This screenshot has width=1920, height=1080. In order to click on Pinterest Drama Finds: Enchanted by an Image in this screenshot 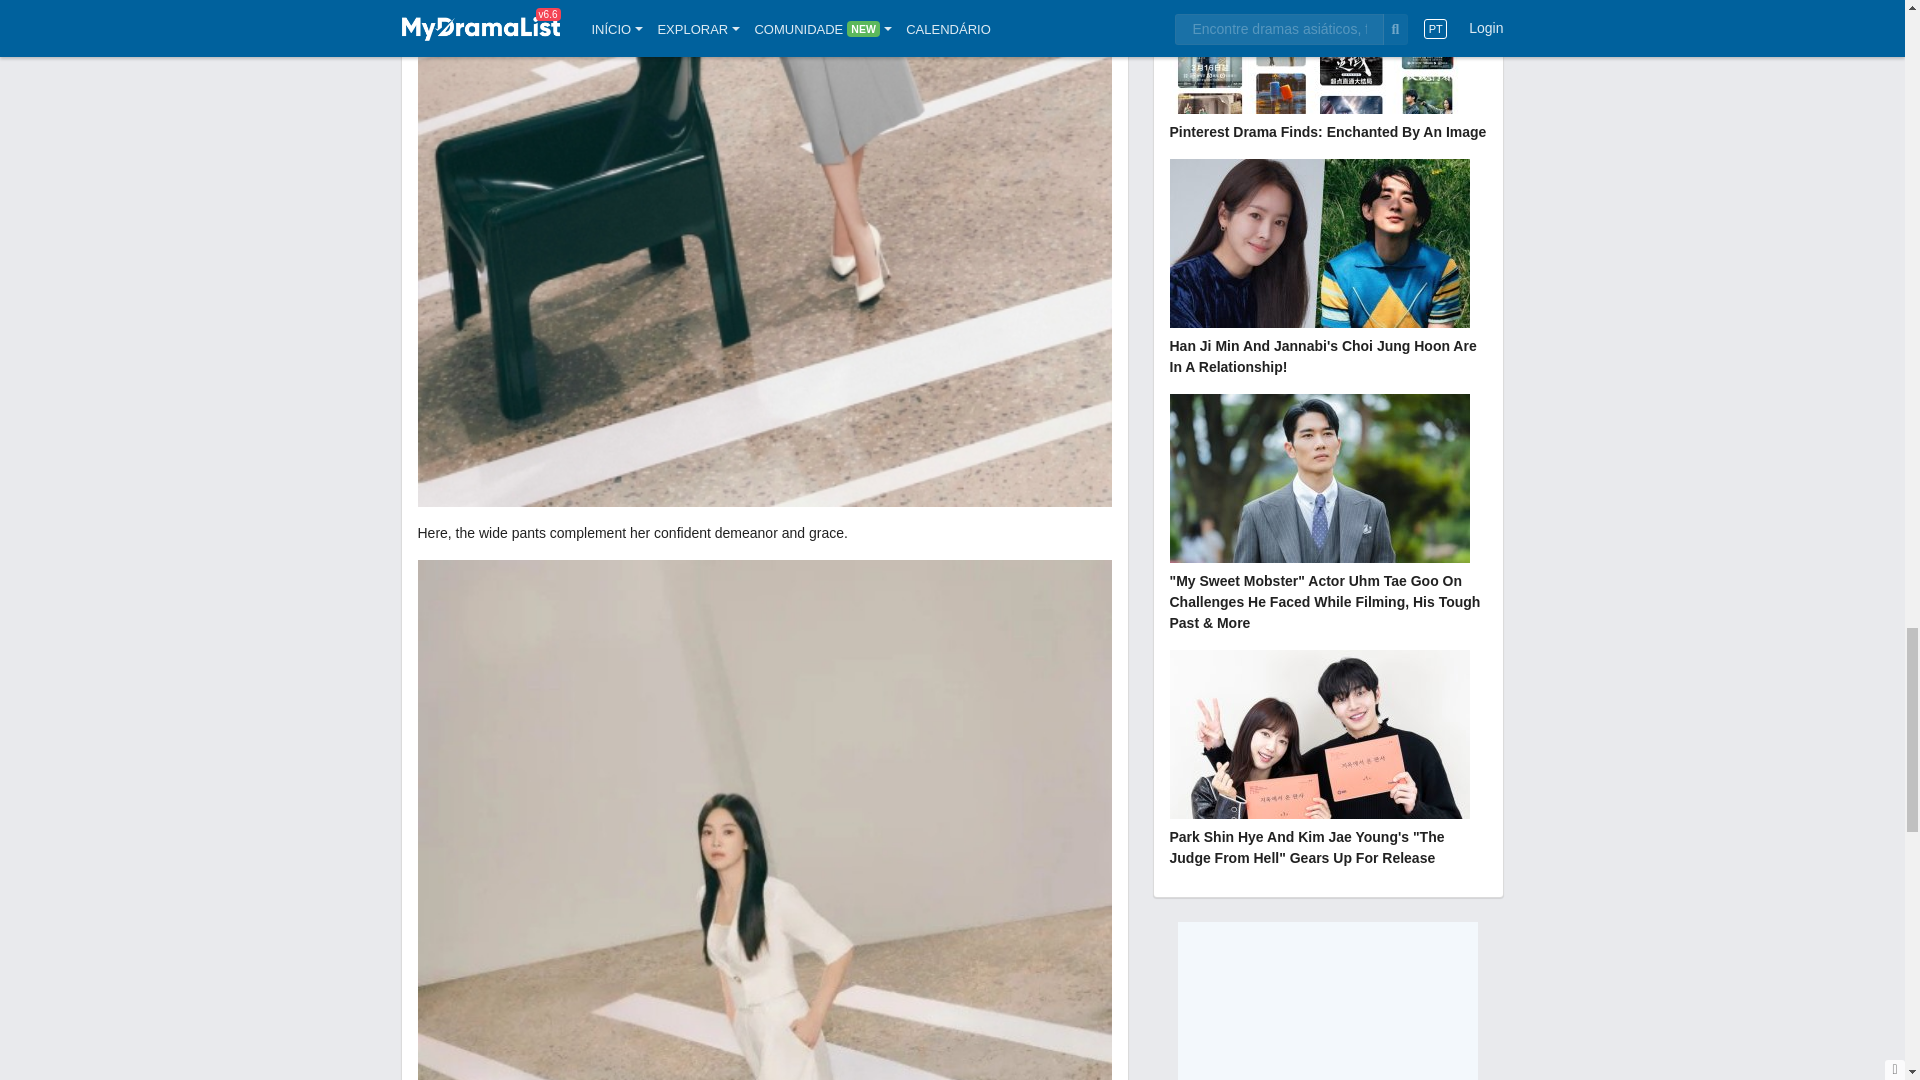, I will do `click(1328, 72)`.